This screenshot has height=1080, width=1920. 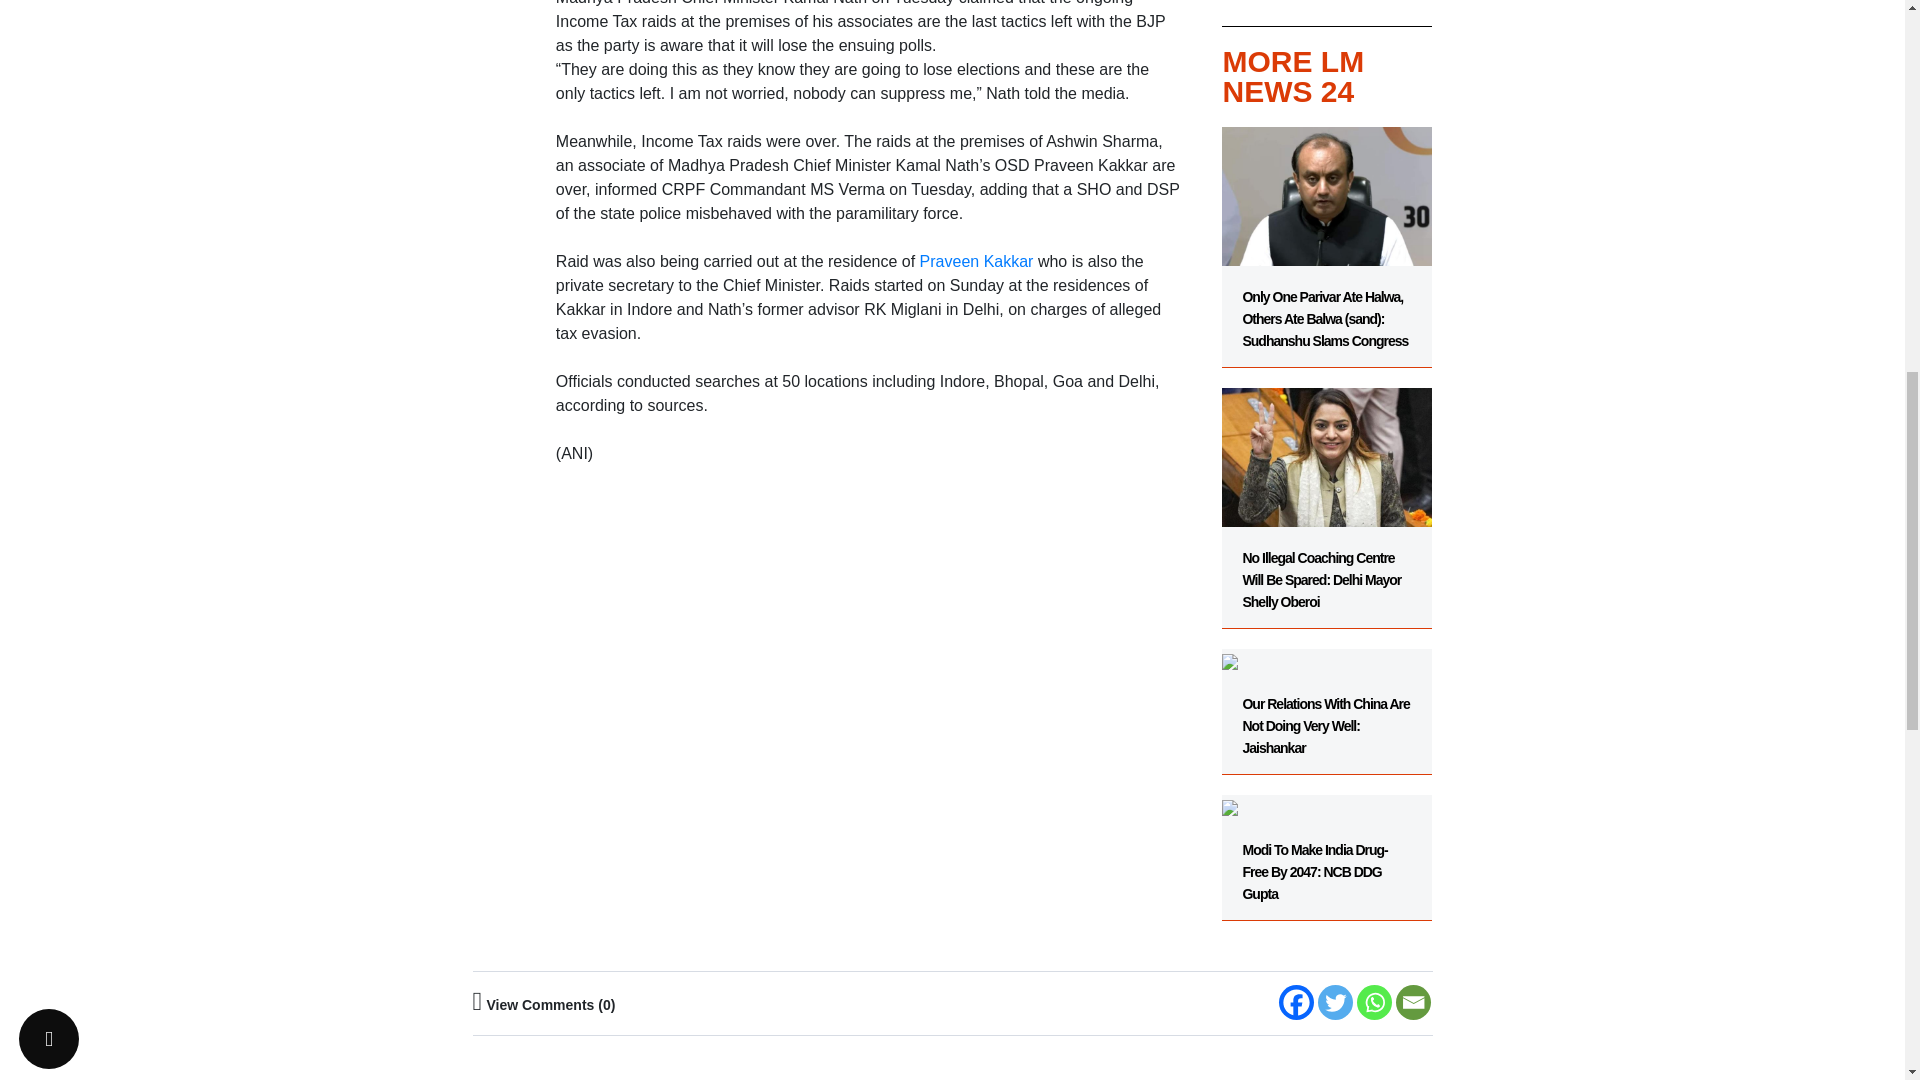 I want to click on Modi To Make India Drug-Free By 2047: NCB DDG Gupta, so click(x=1326, y=848).